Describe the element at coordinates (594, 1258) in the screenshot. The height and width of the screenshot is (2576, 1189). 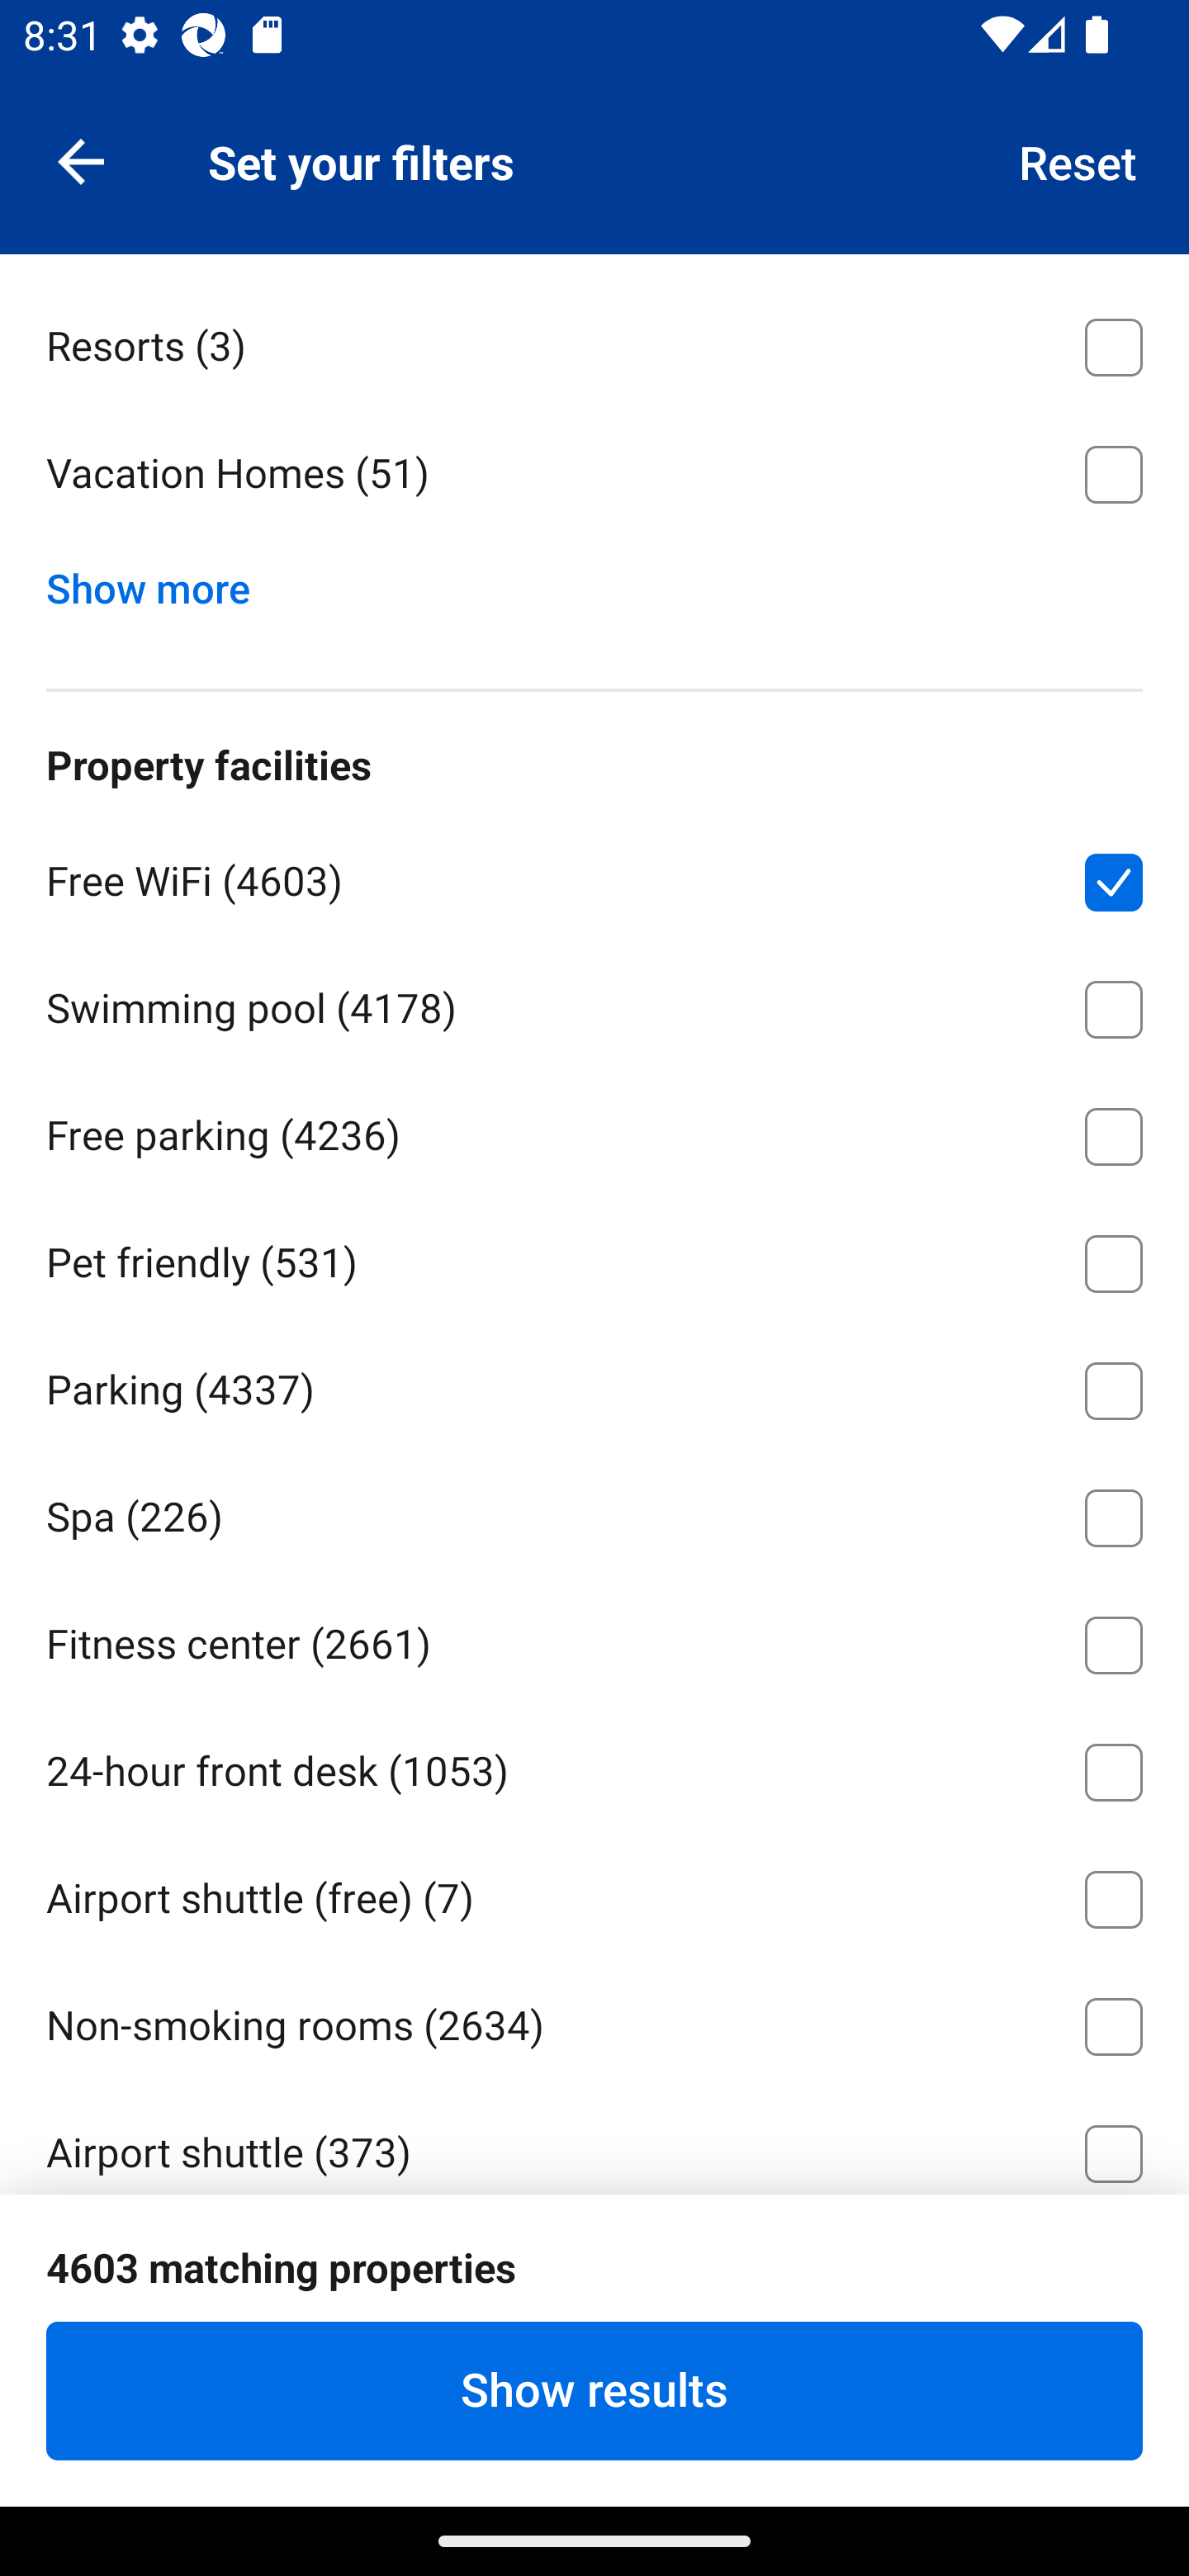
I see `Pet friendly ⁦(531)` at that location.